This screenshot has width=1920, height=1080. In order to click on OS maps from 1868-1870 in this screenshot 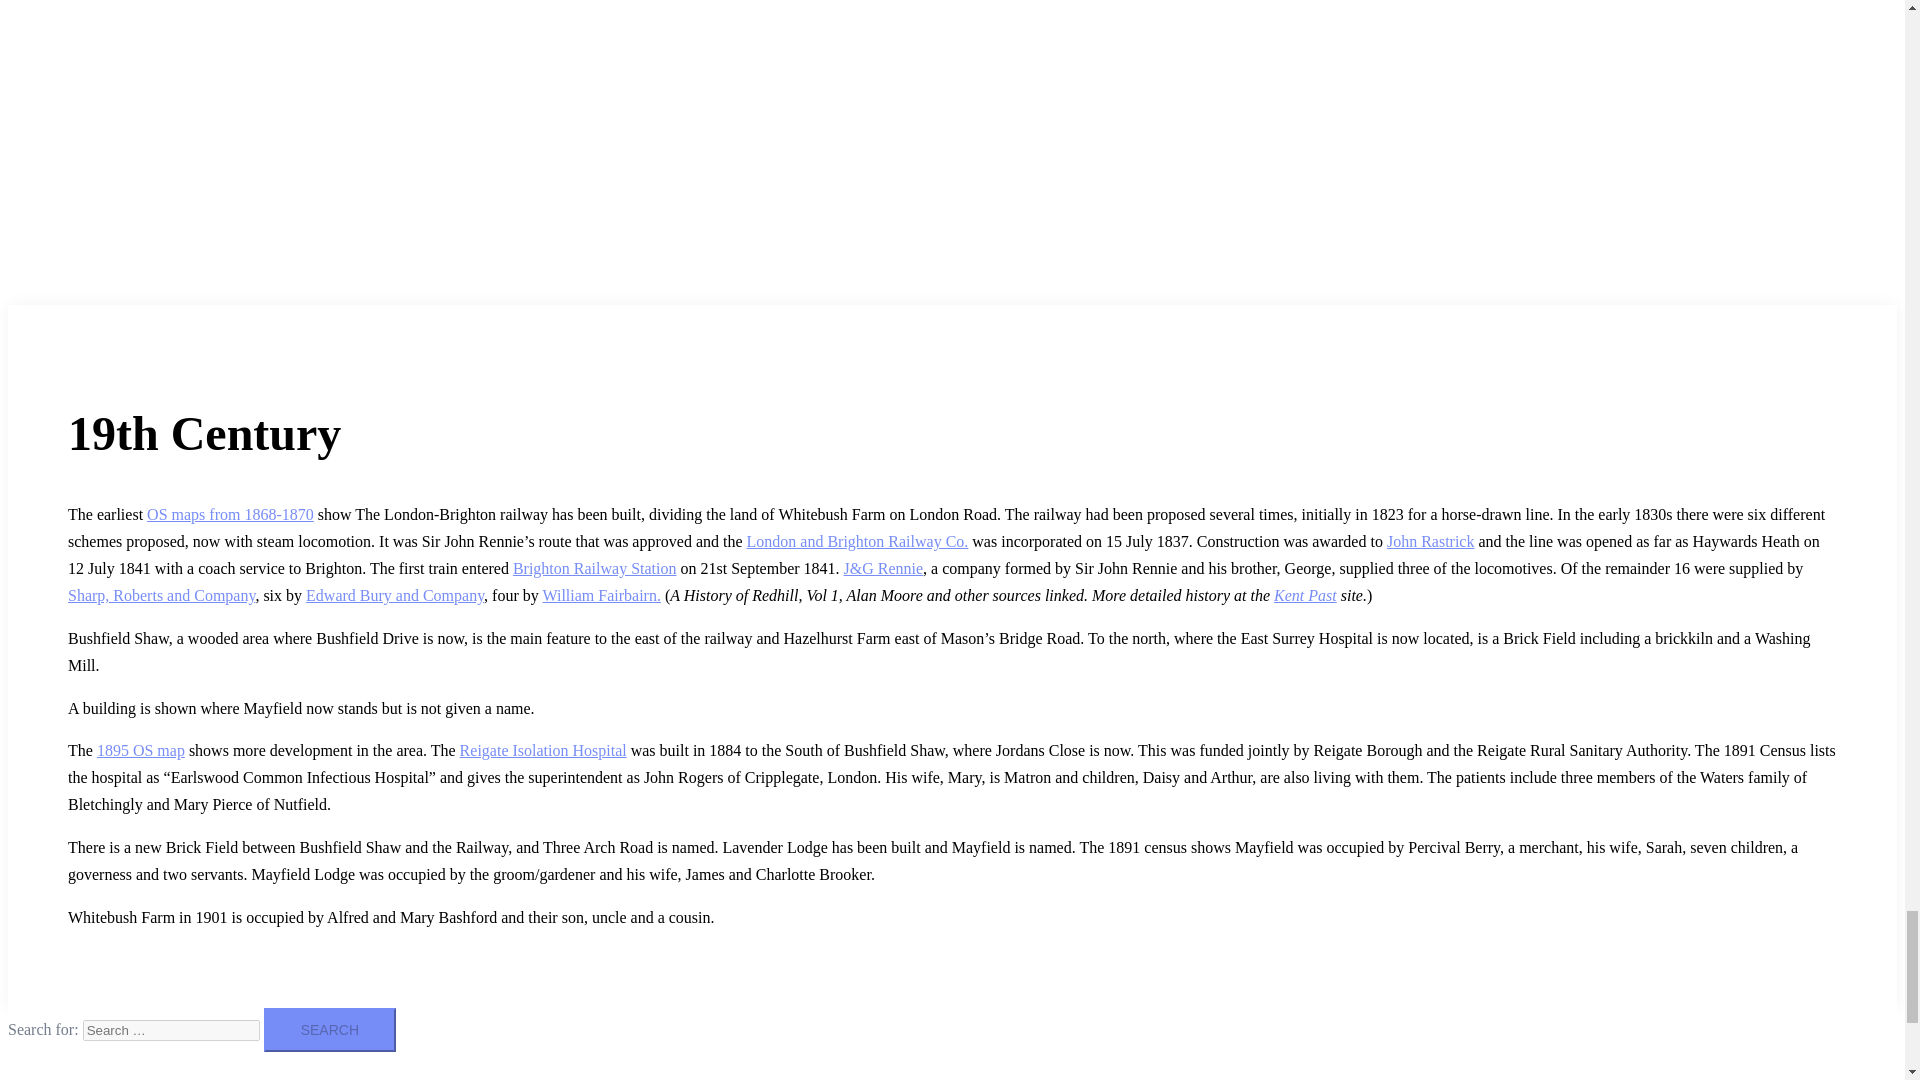, I will do `click(230, 514)`.